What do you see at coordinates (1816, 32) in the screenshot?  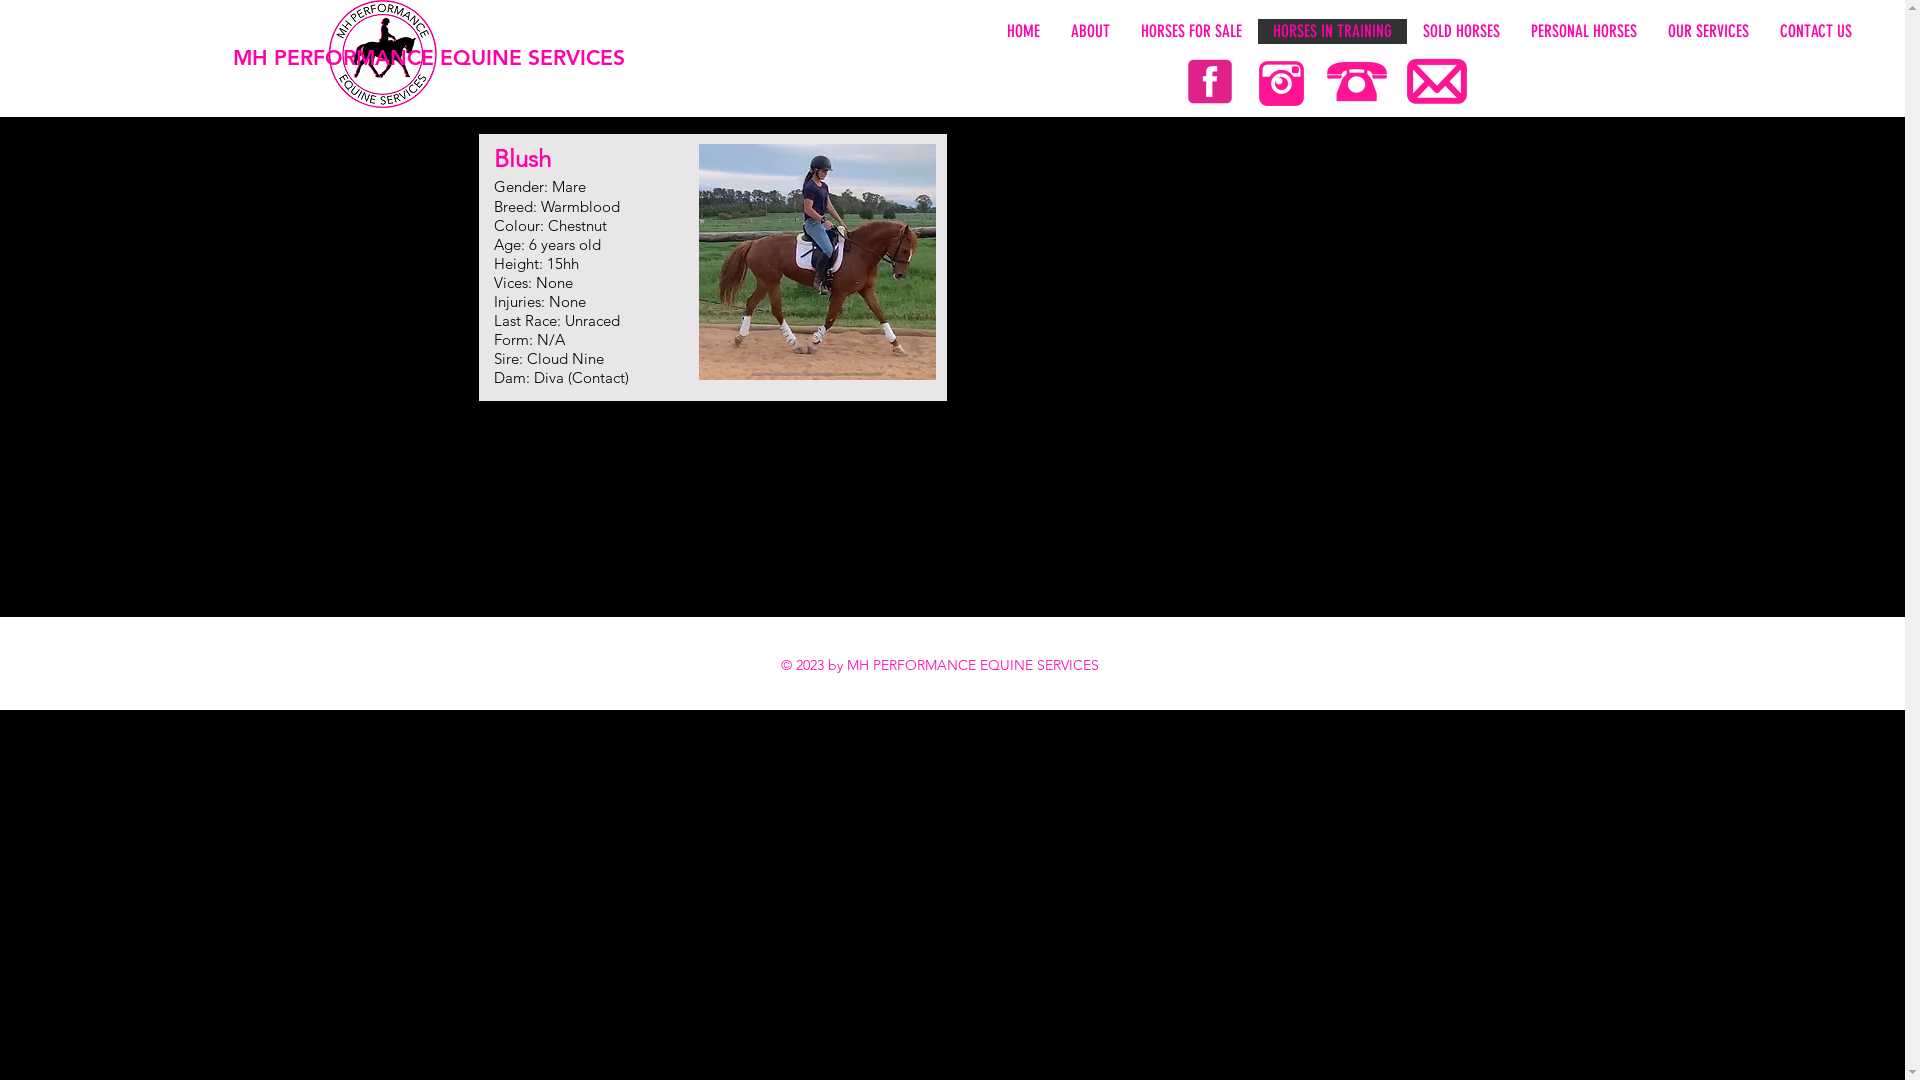 I see `CONTACT US` at bounding box center [1816, 32].